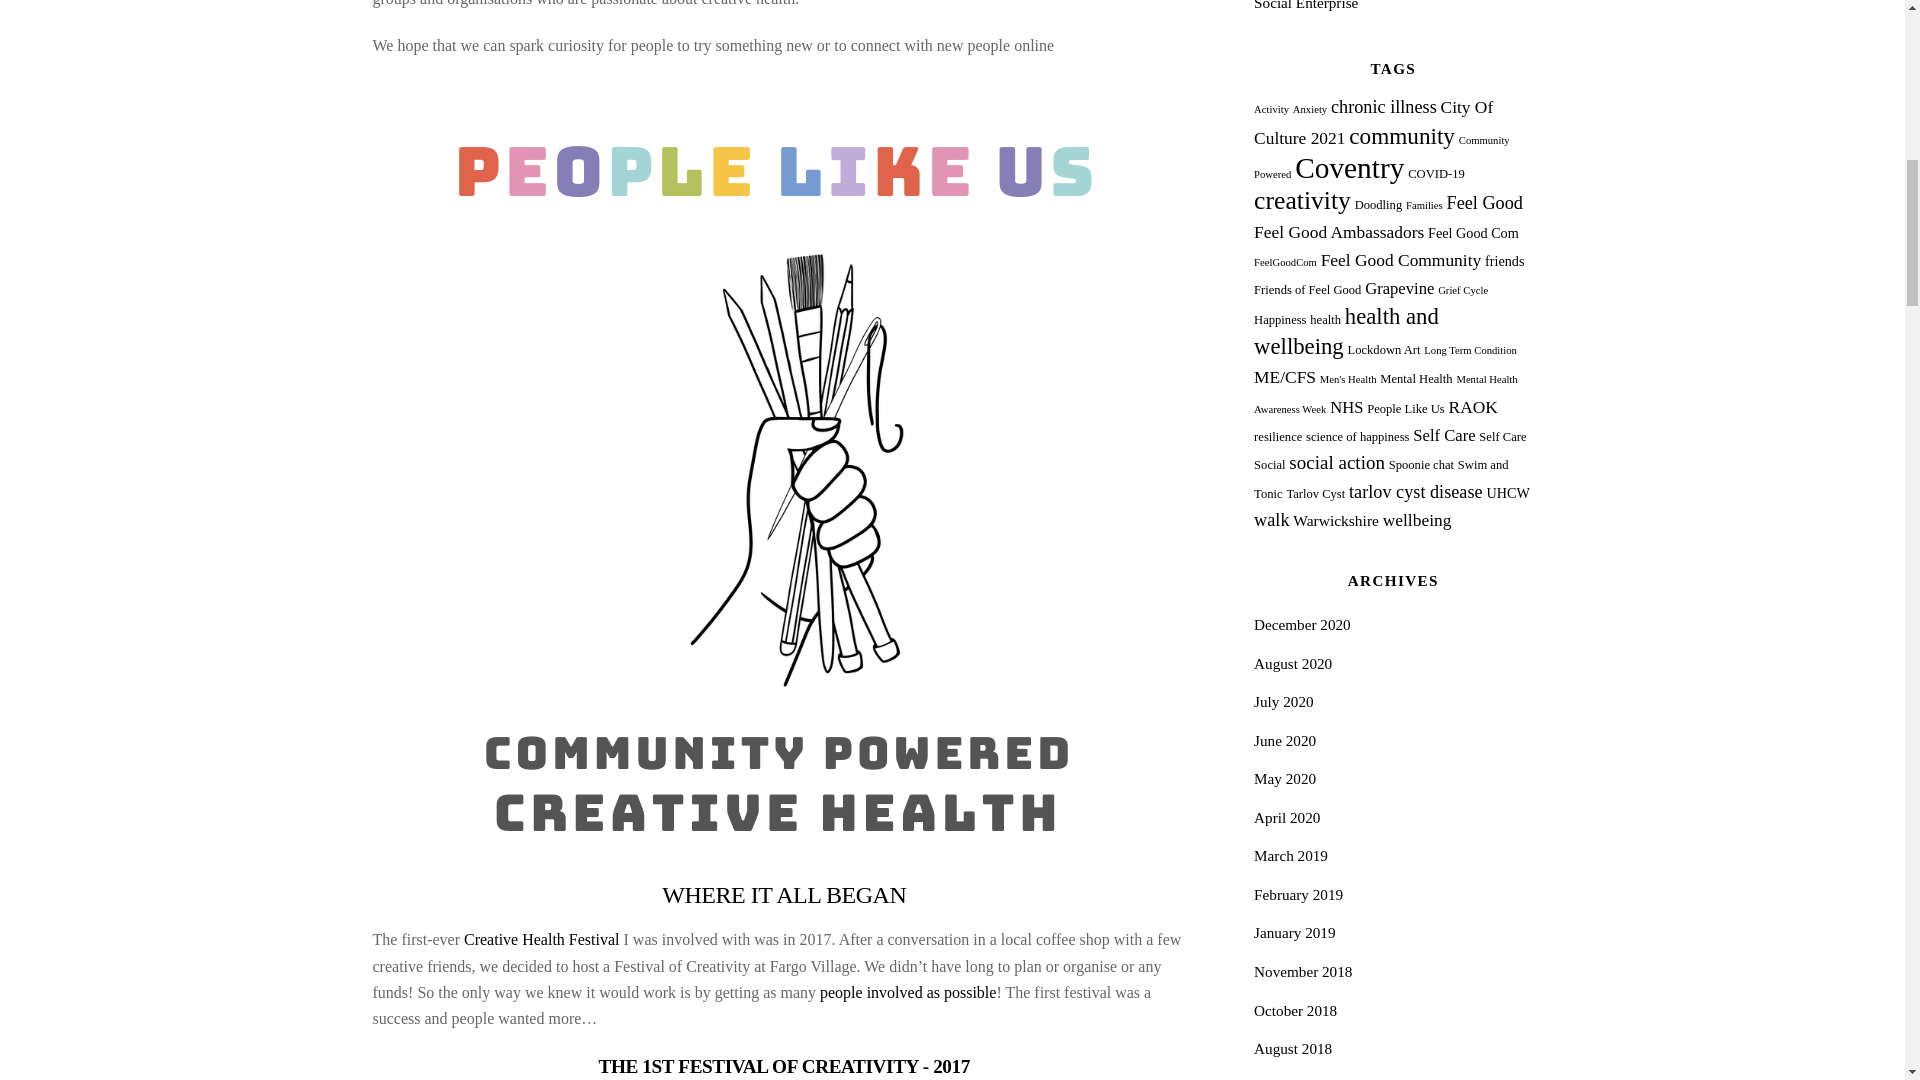  I want to click on Creative Health Festival, so click(542, 939).